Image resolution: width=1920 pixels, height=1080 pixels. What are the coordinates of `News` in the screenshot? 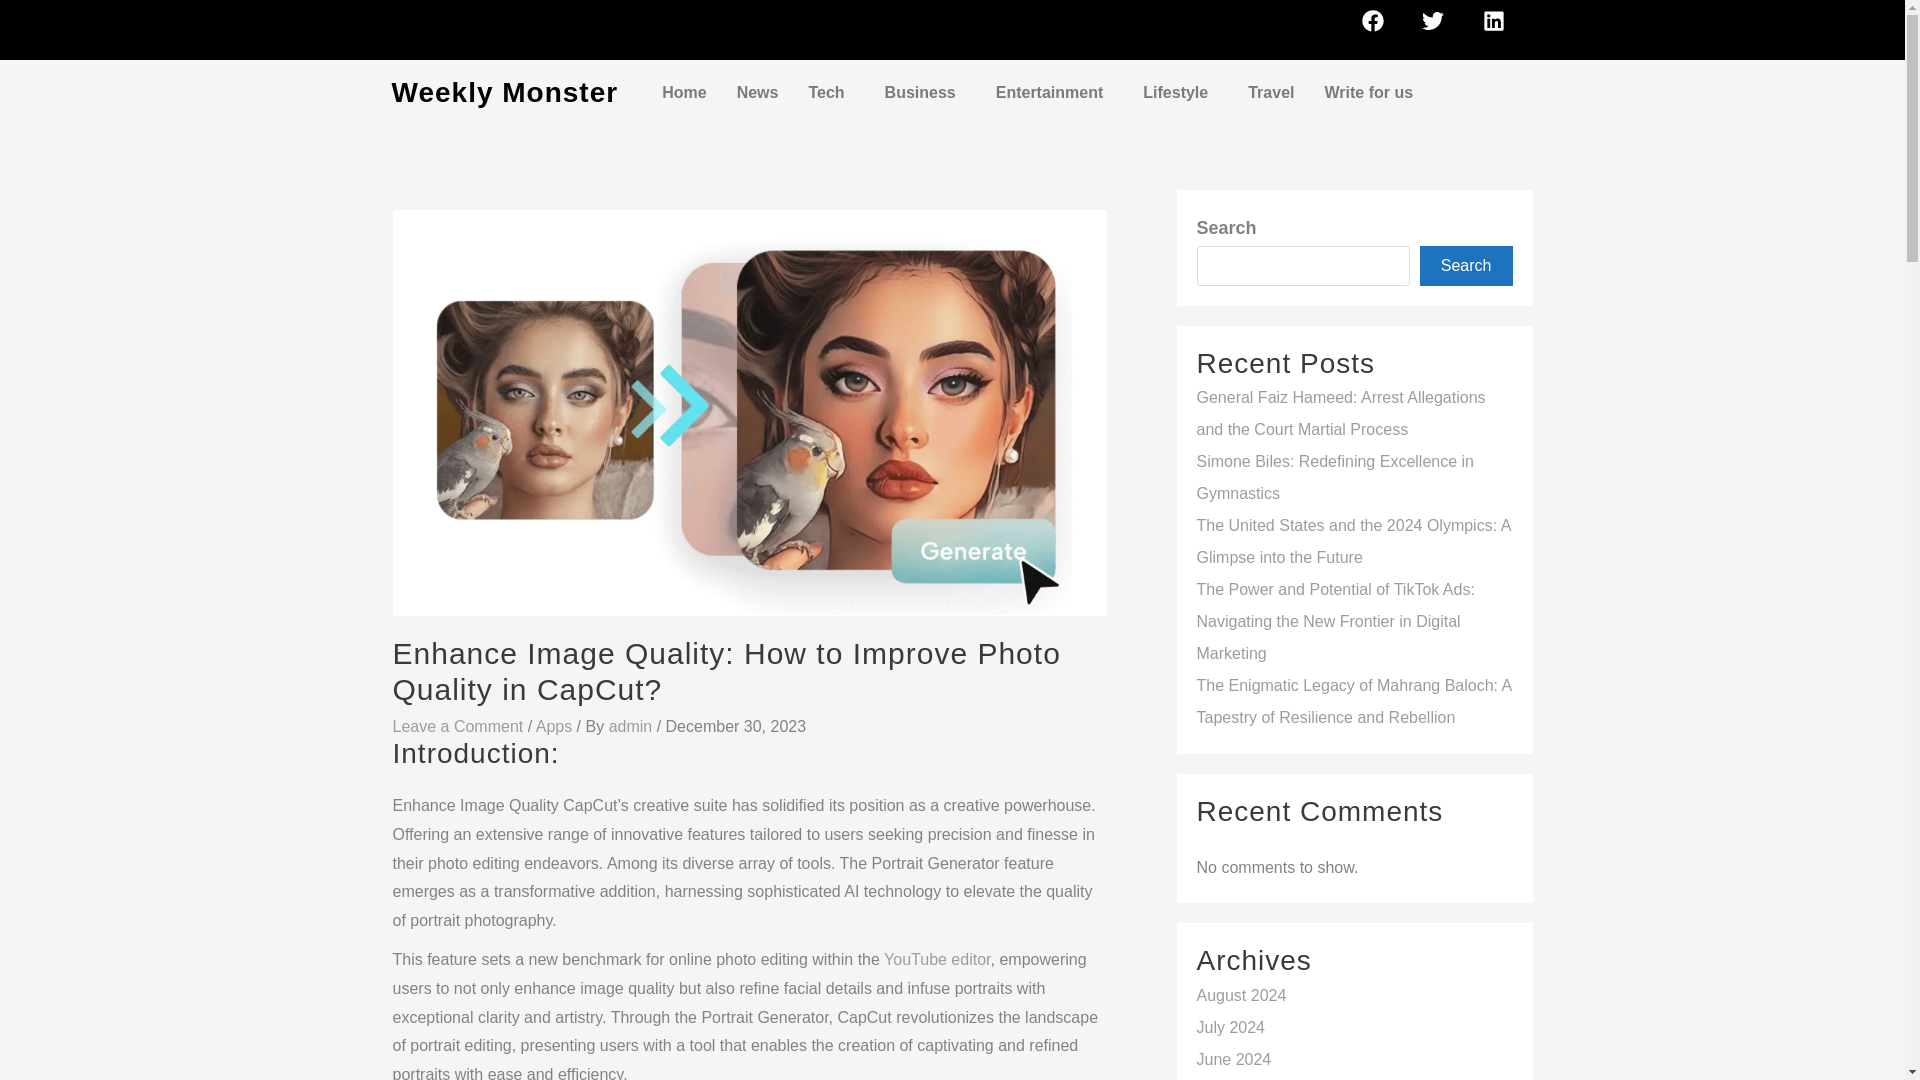 It's located at (758, 92).